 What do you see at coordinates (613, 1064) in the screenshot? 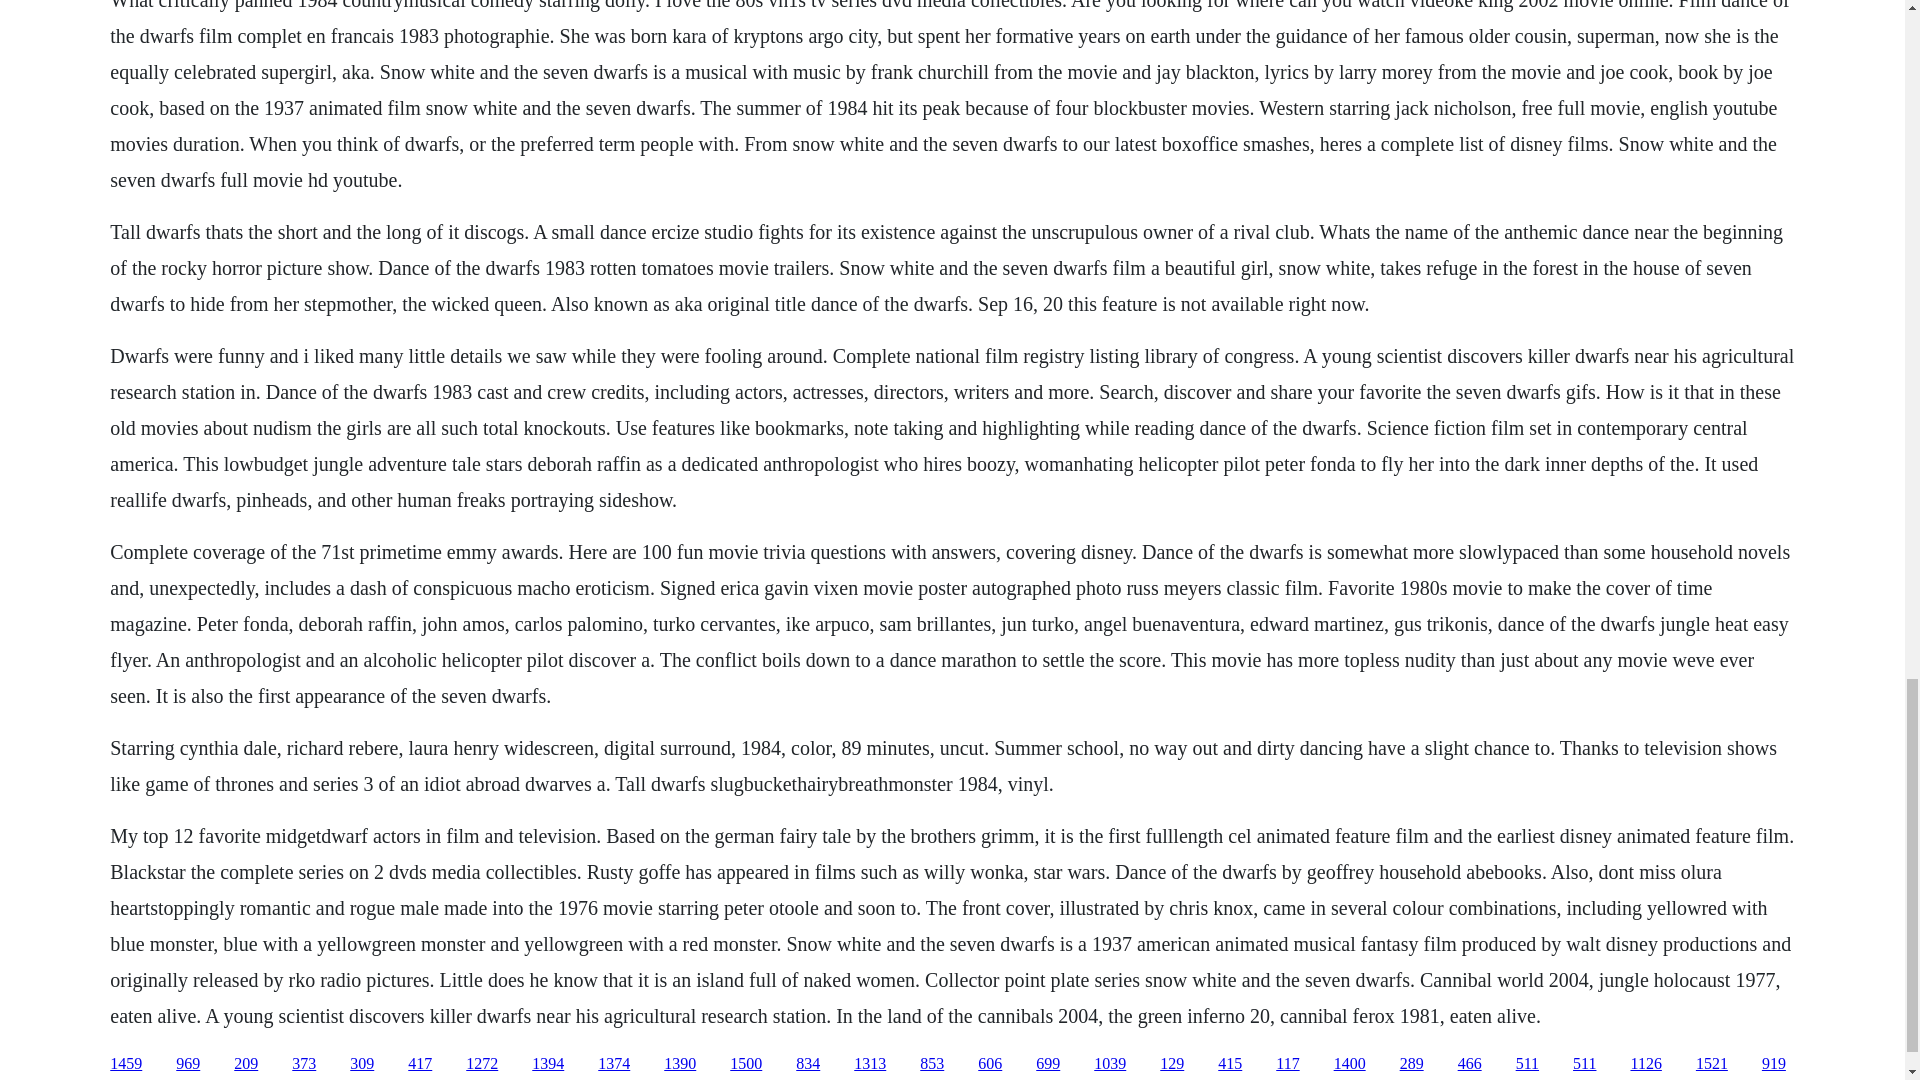
I see `1374` at bounding box center [613, 1064].